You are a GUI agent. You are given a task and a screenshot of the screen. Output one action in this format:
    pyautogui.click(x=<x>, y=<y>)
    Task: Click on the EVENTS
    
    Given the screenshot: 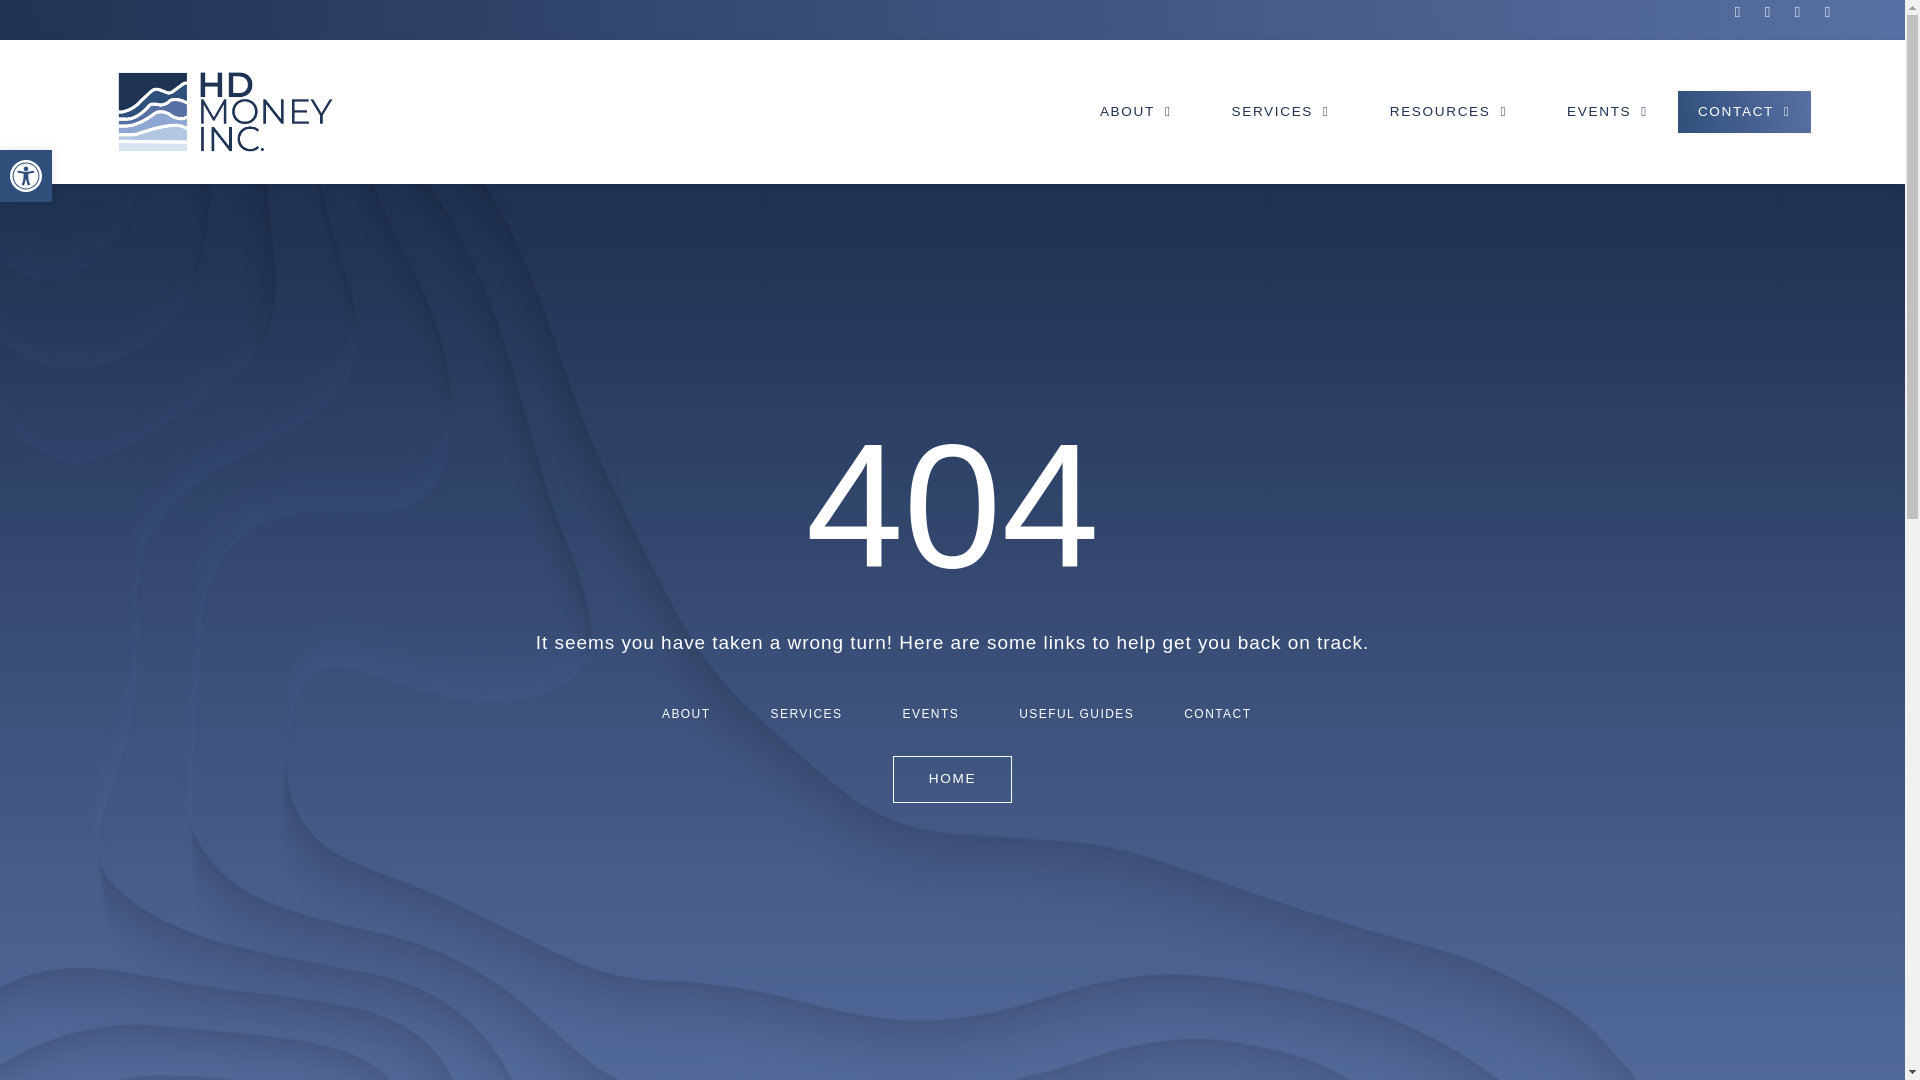 What is the action you would take?
    pyautogui.click(x=1608, y=112)
    